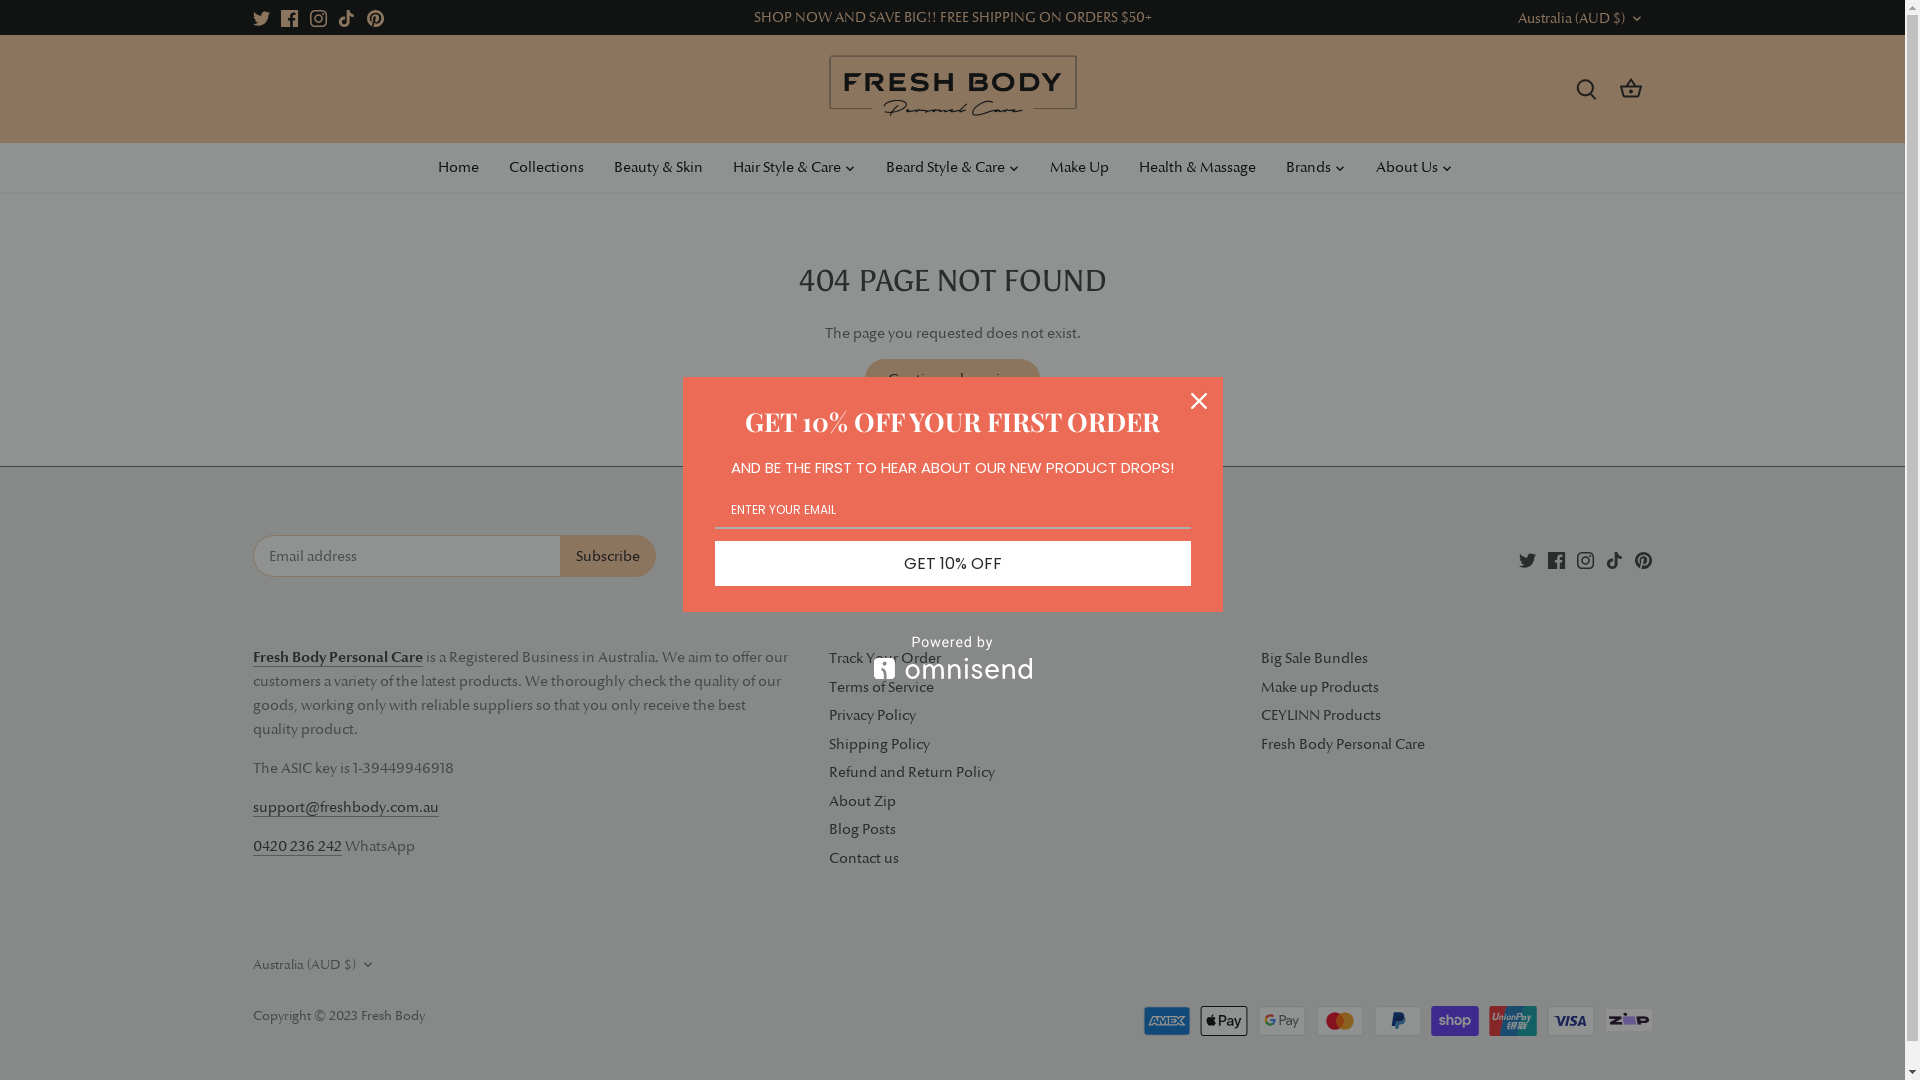 The width and height of the screenshot is (1920, 1080). I want to click on Facebook, so click(1556, 560).